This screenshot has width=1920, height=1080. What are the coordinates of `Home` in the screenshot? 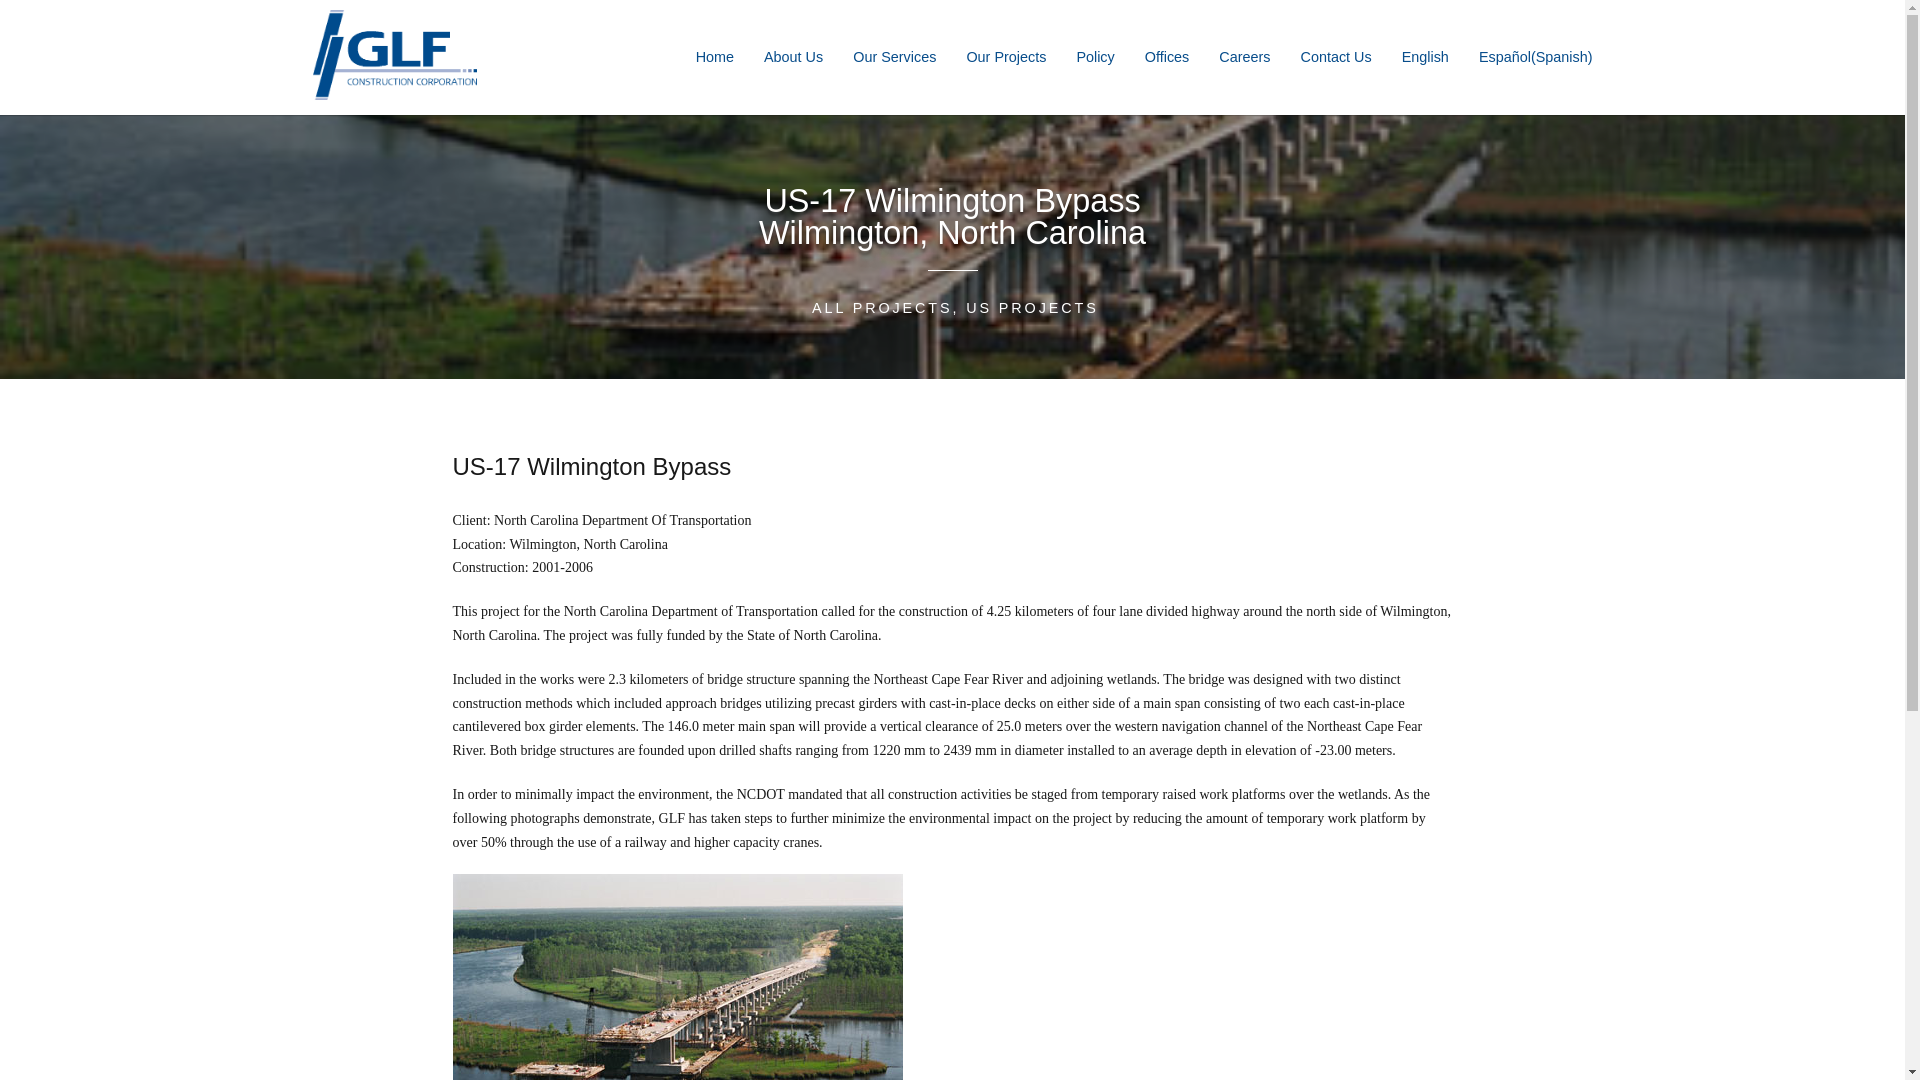 It's located at (714, 56).